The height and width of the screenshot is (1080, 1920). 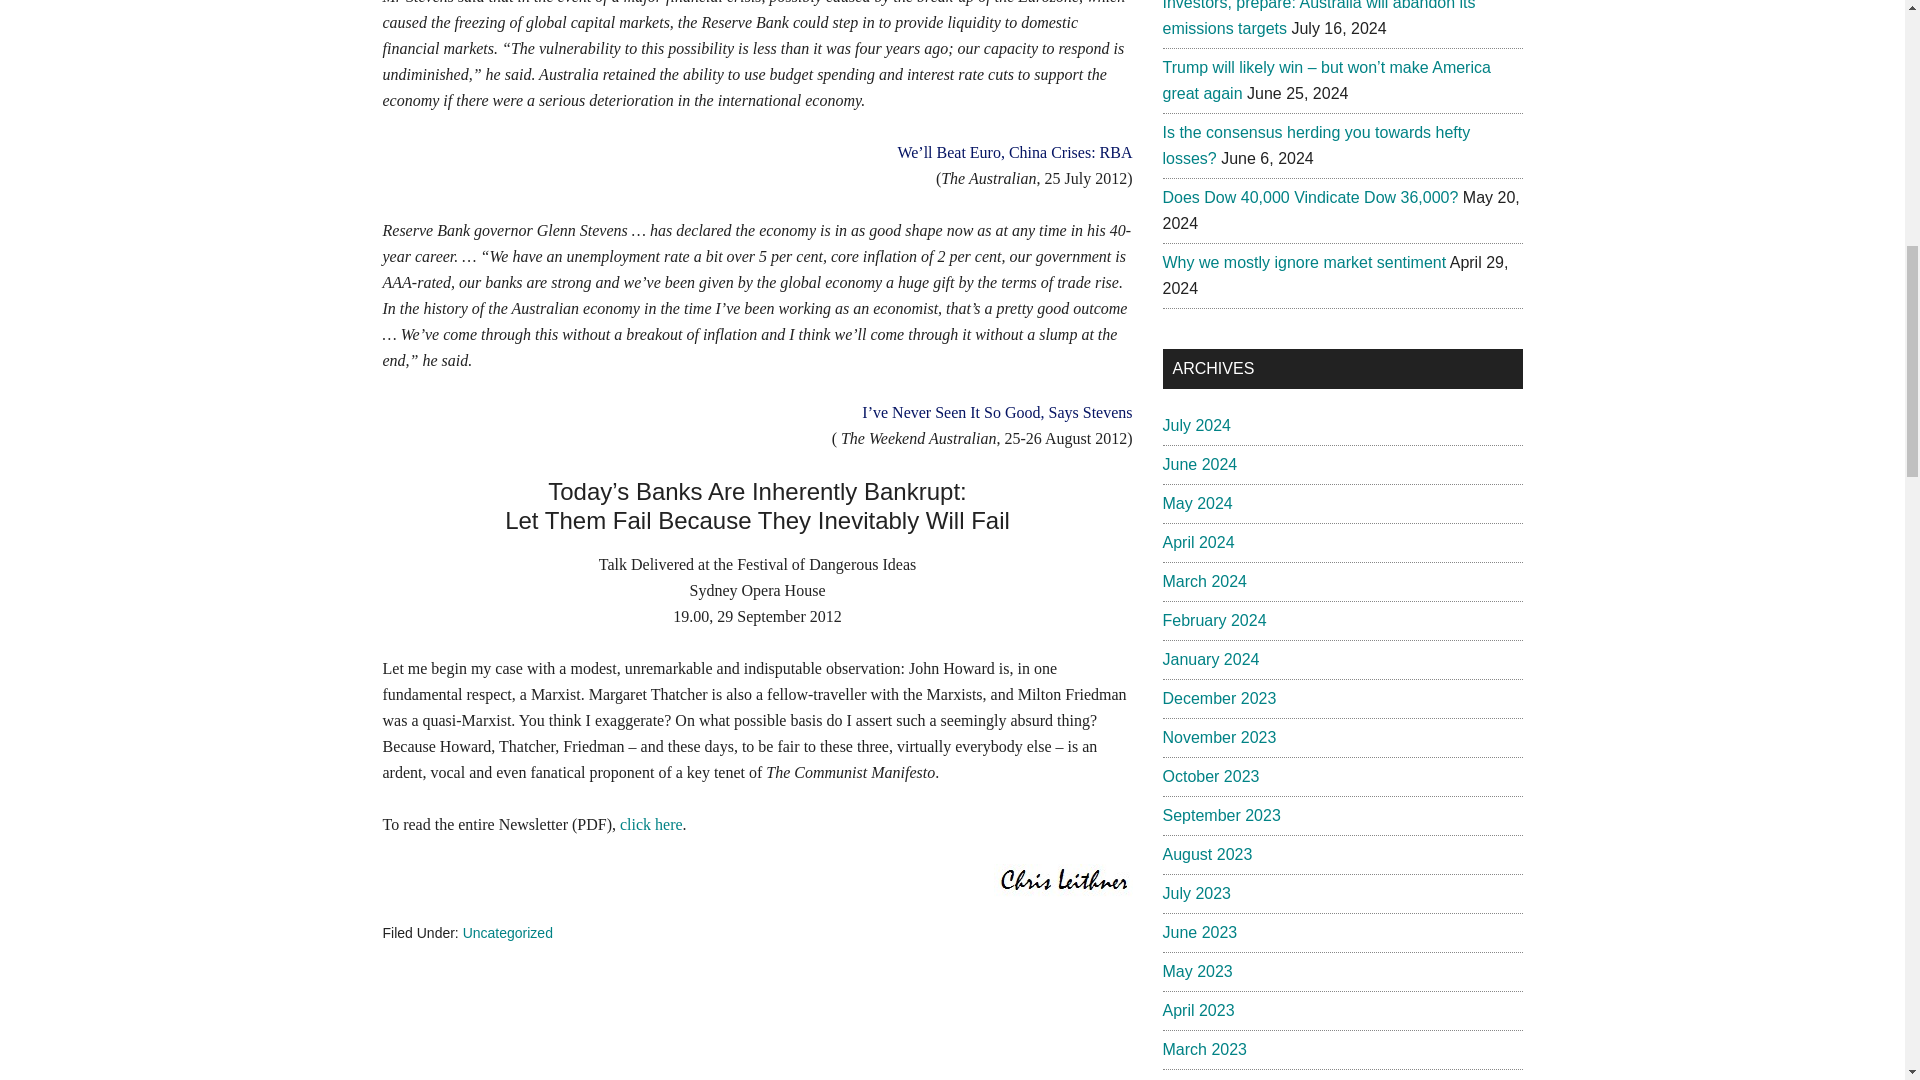 I want to click on October 2023, so click(x=1210, y=776).